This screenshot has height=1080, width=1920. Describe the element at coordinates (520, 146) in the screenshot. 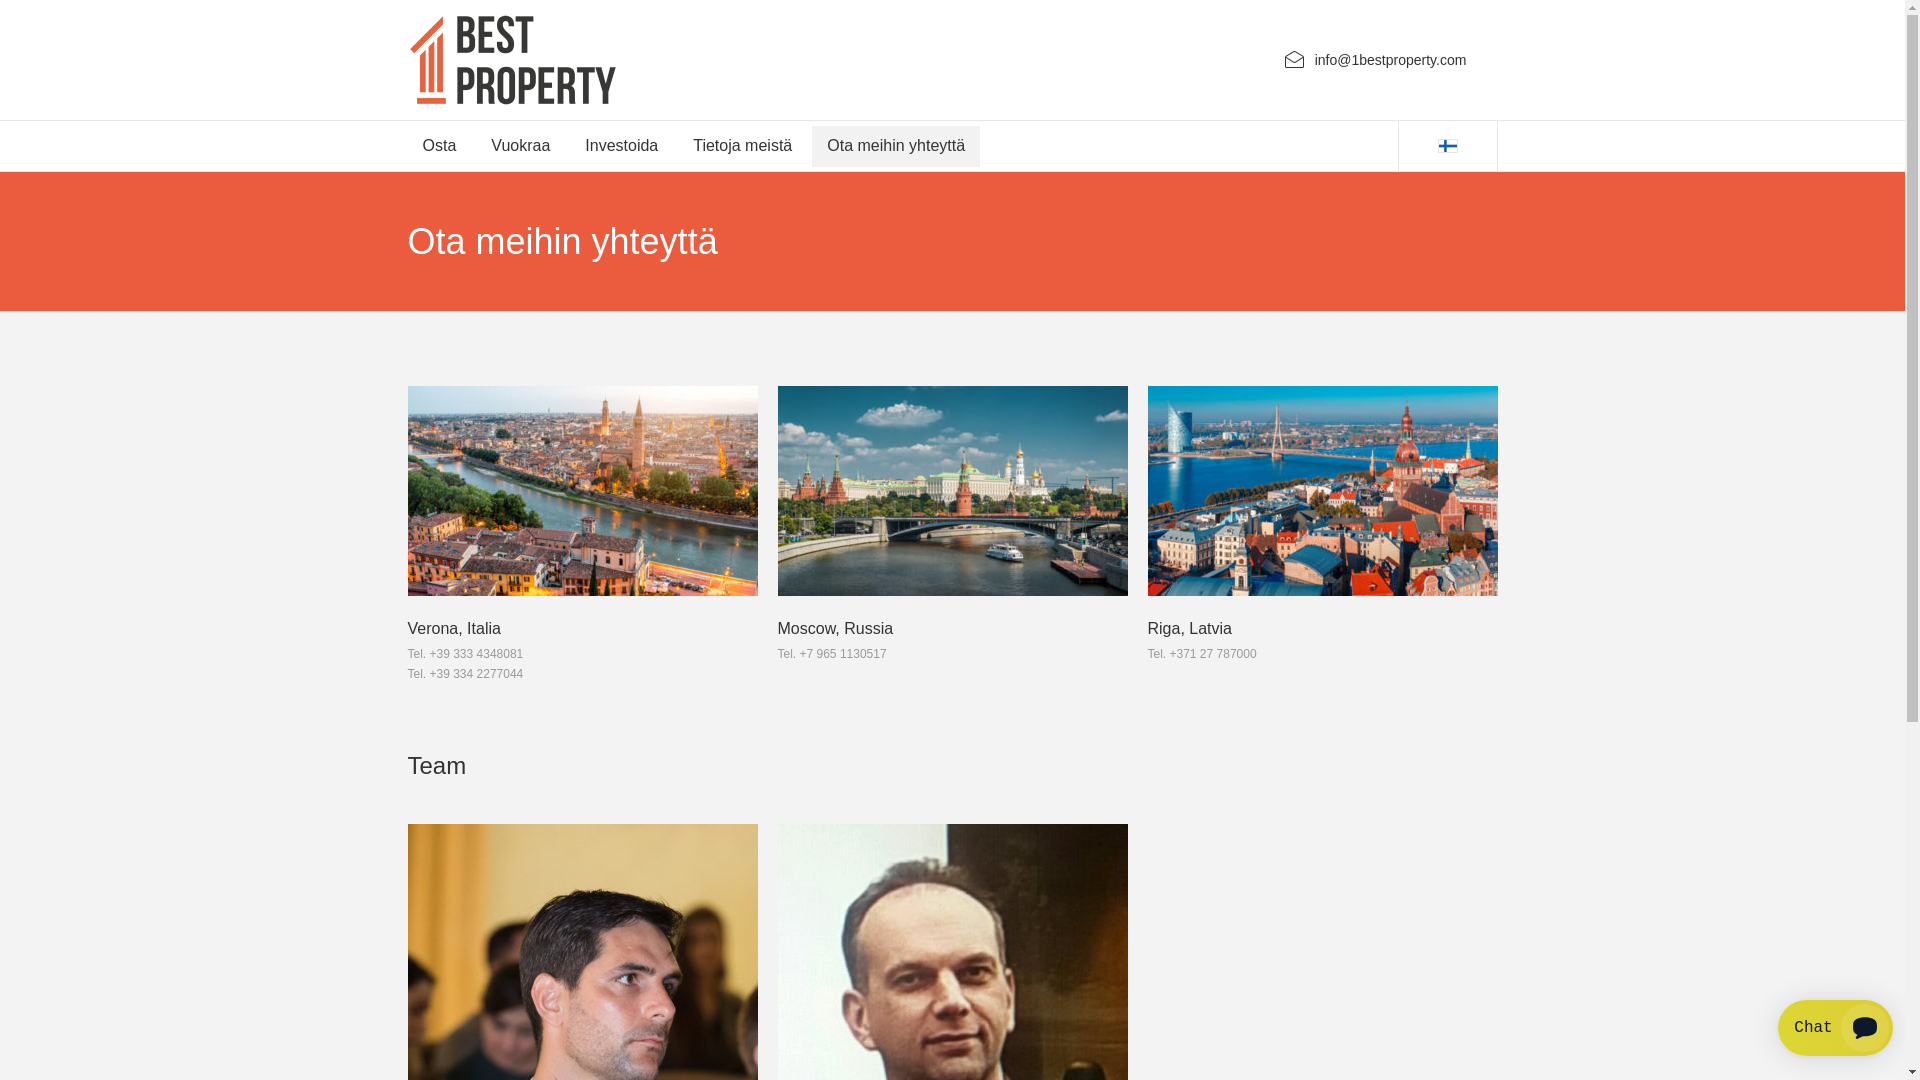

I see `Vuokraa` at that location.